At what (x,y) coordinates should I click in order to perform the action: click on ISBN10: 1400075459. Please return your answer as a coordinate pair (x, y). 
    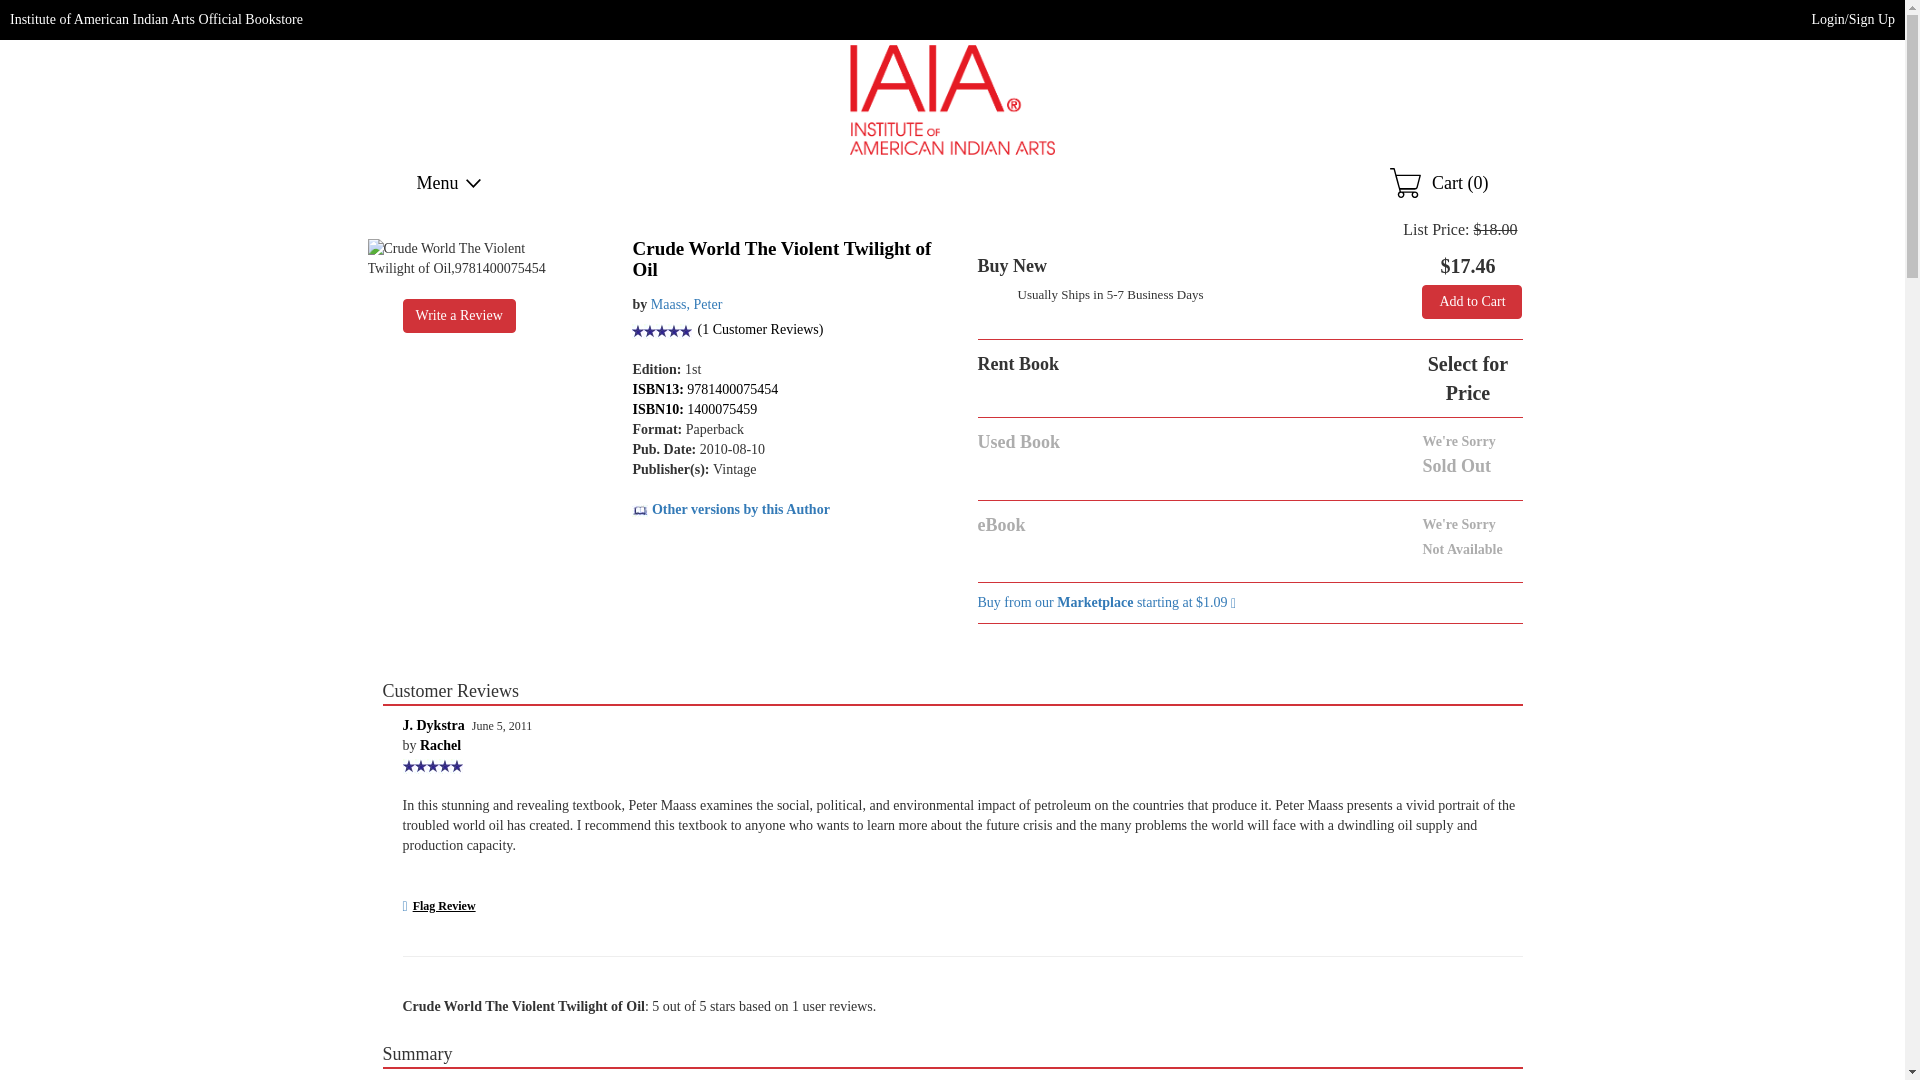
    Looking at the image, I should click on (694, 408).